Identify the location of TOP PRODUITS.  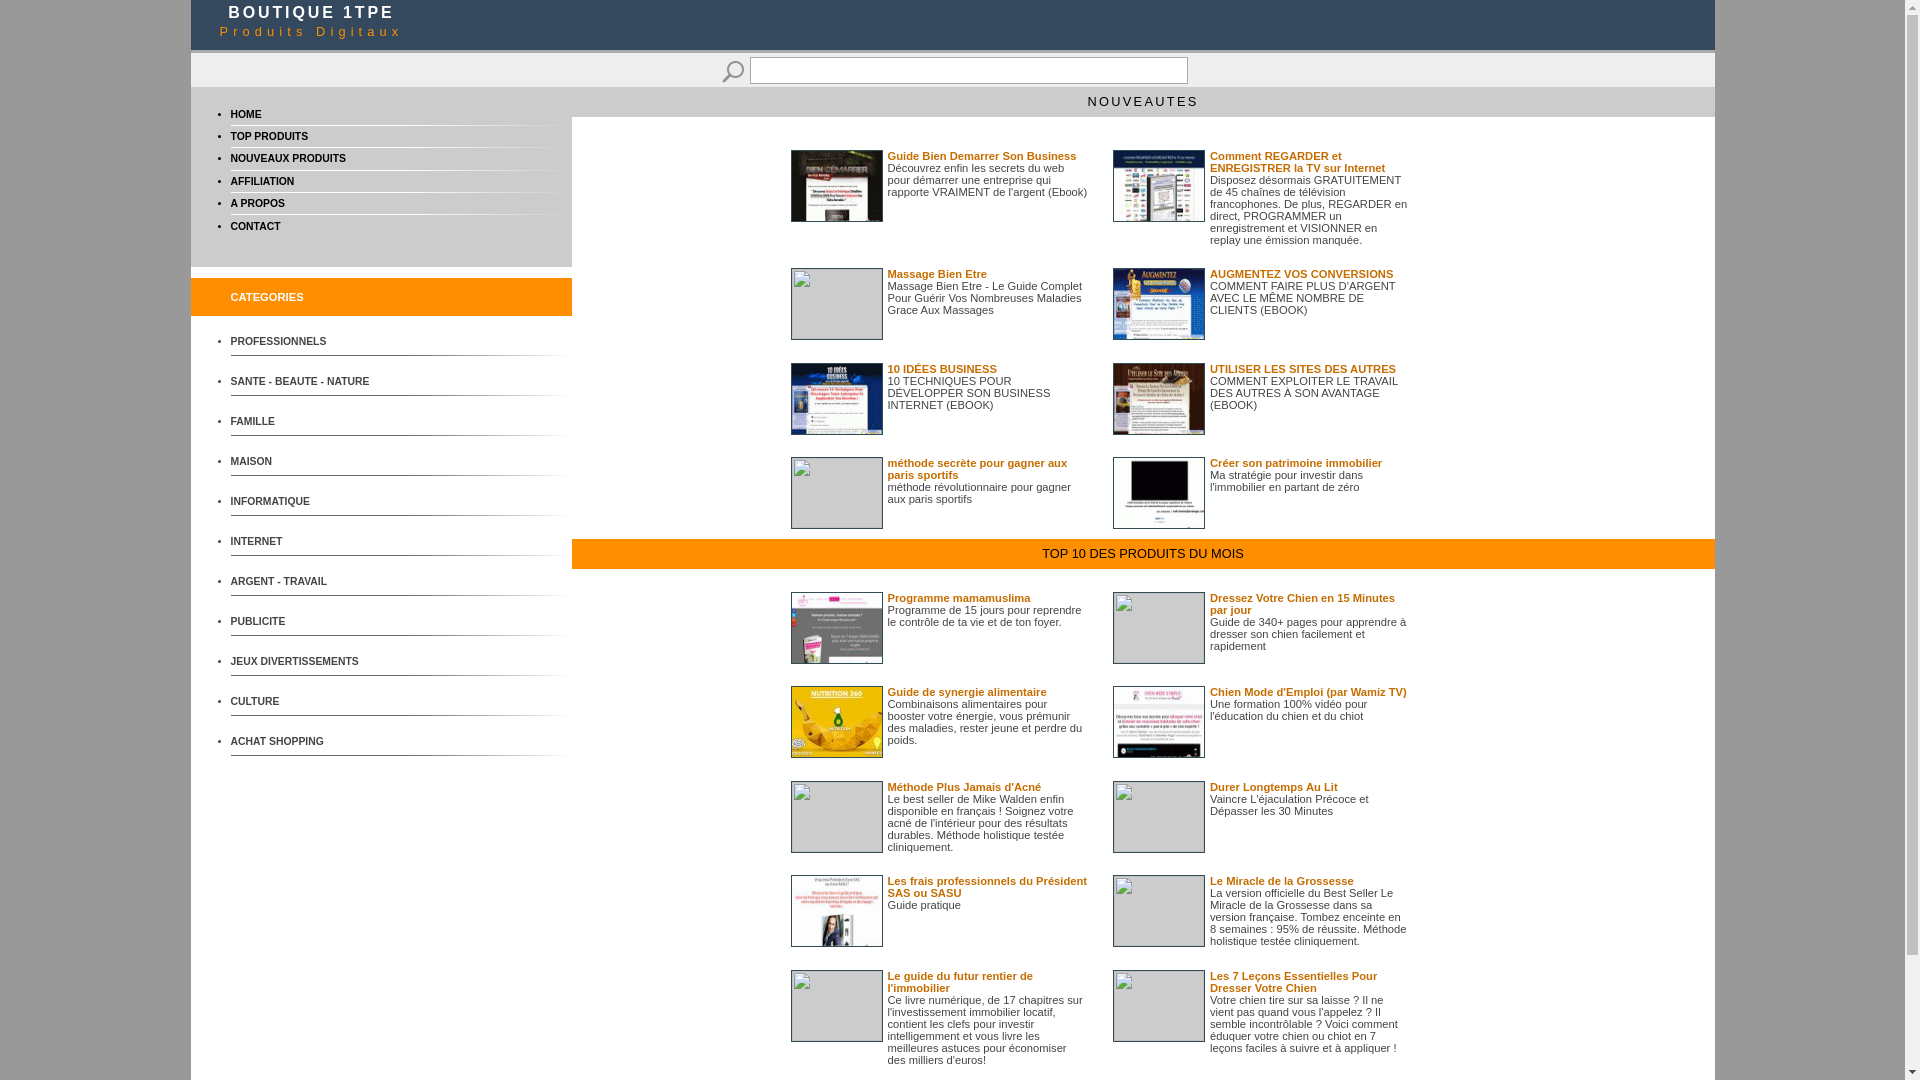
(269, 136).